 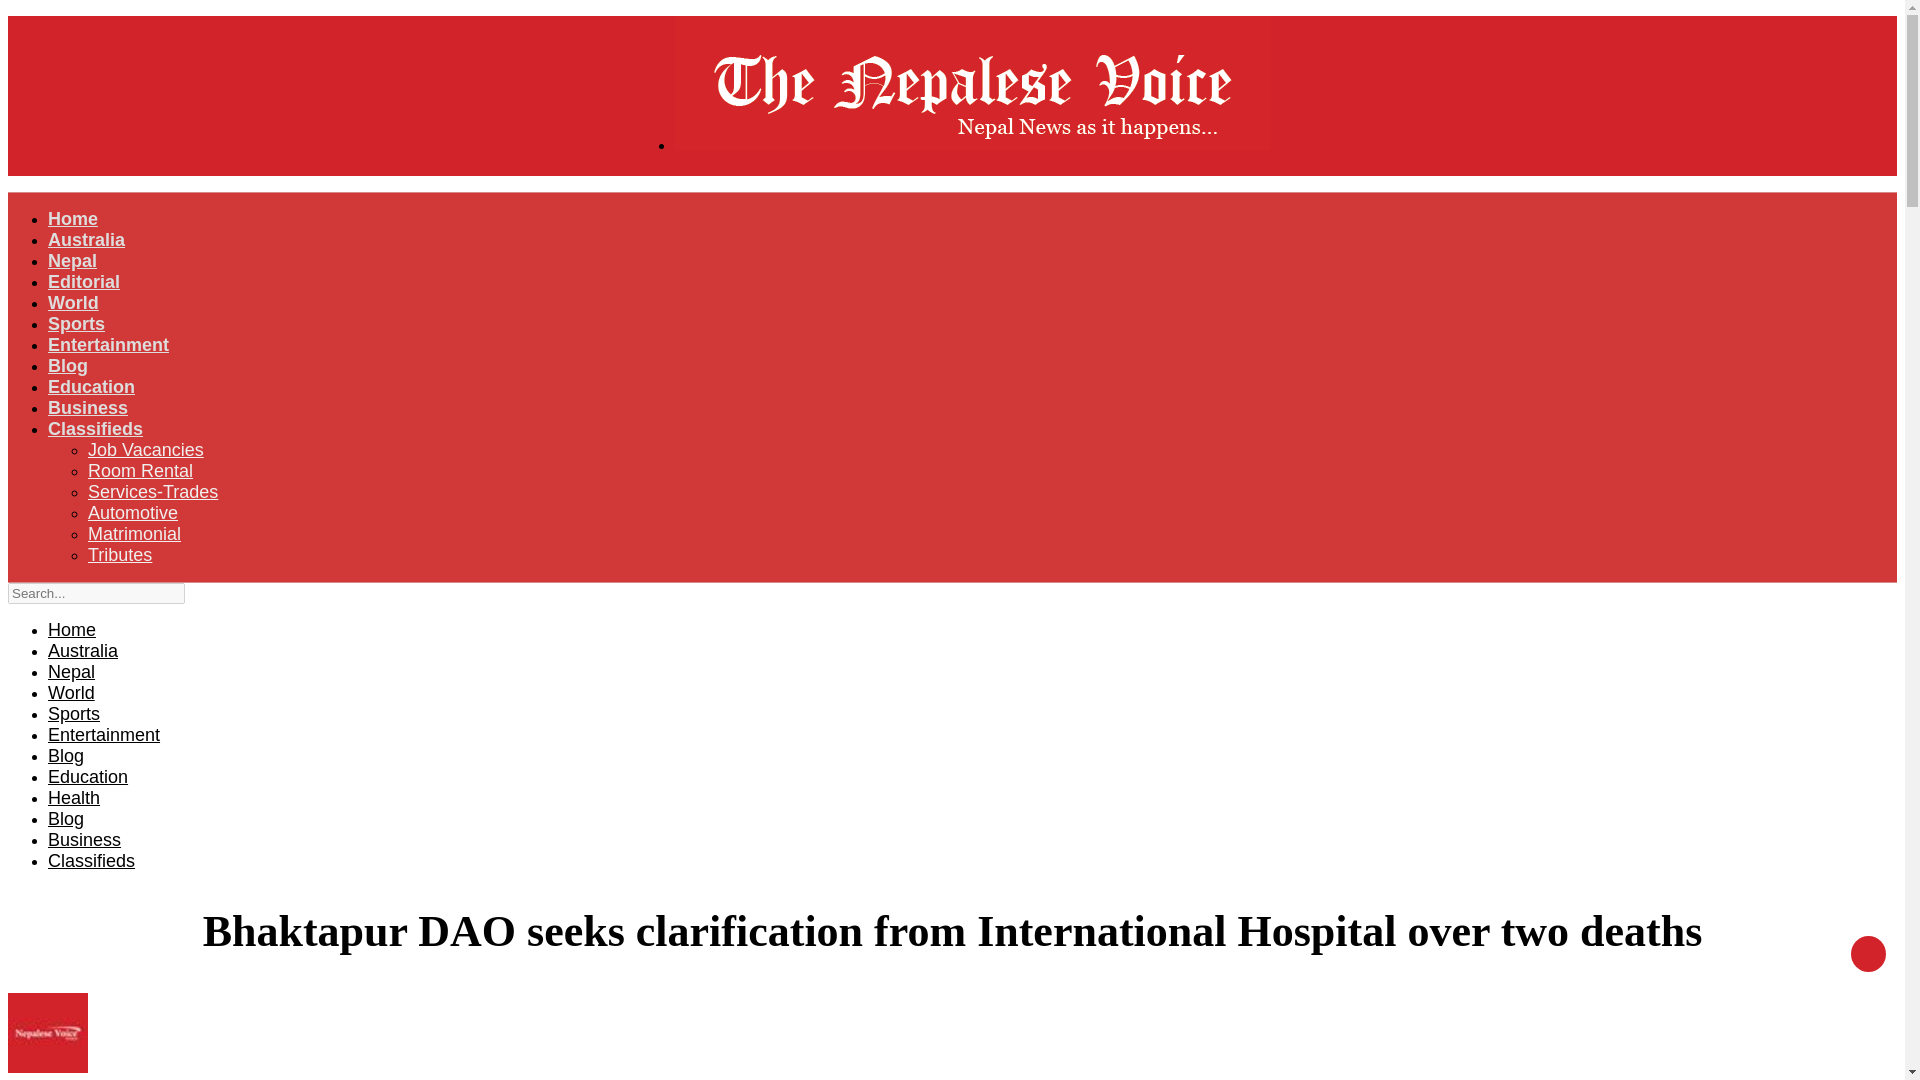 What do you see at coordinates (72, 218) in the screenshot?
I see `Home` at bounding box center [72, 218].